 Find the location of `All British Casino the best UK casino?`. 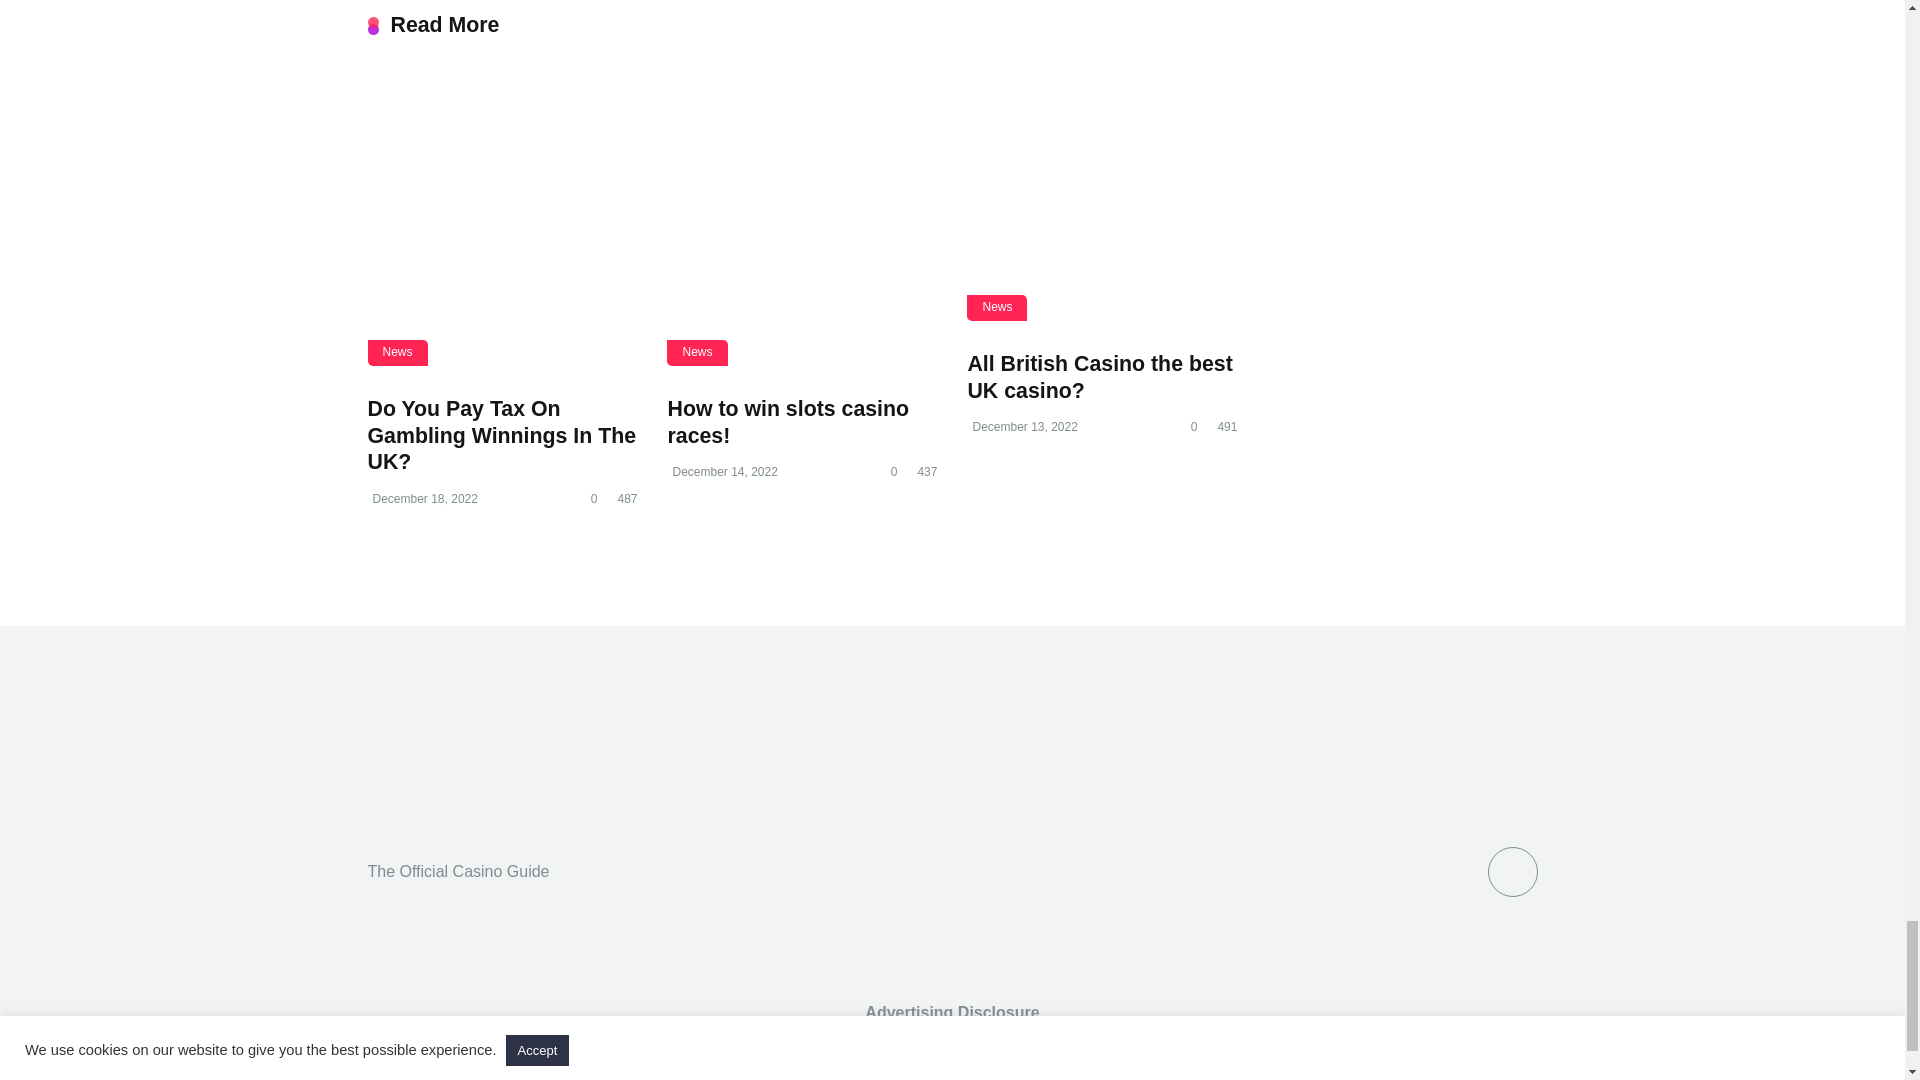

All British Casino the best UK casino? is located at coordinates (1102, 182).